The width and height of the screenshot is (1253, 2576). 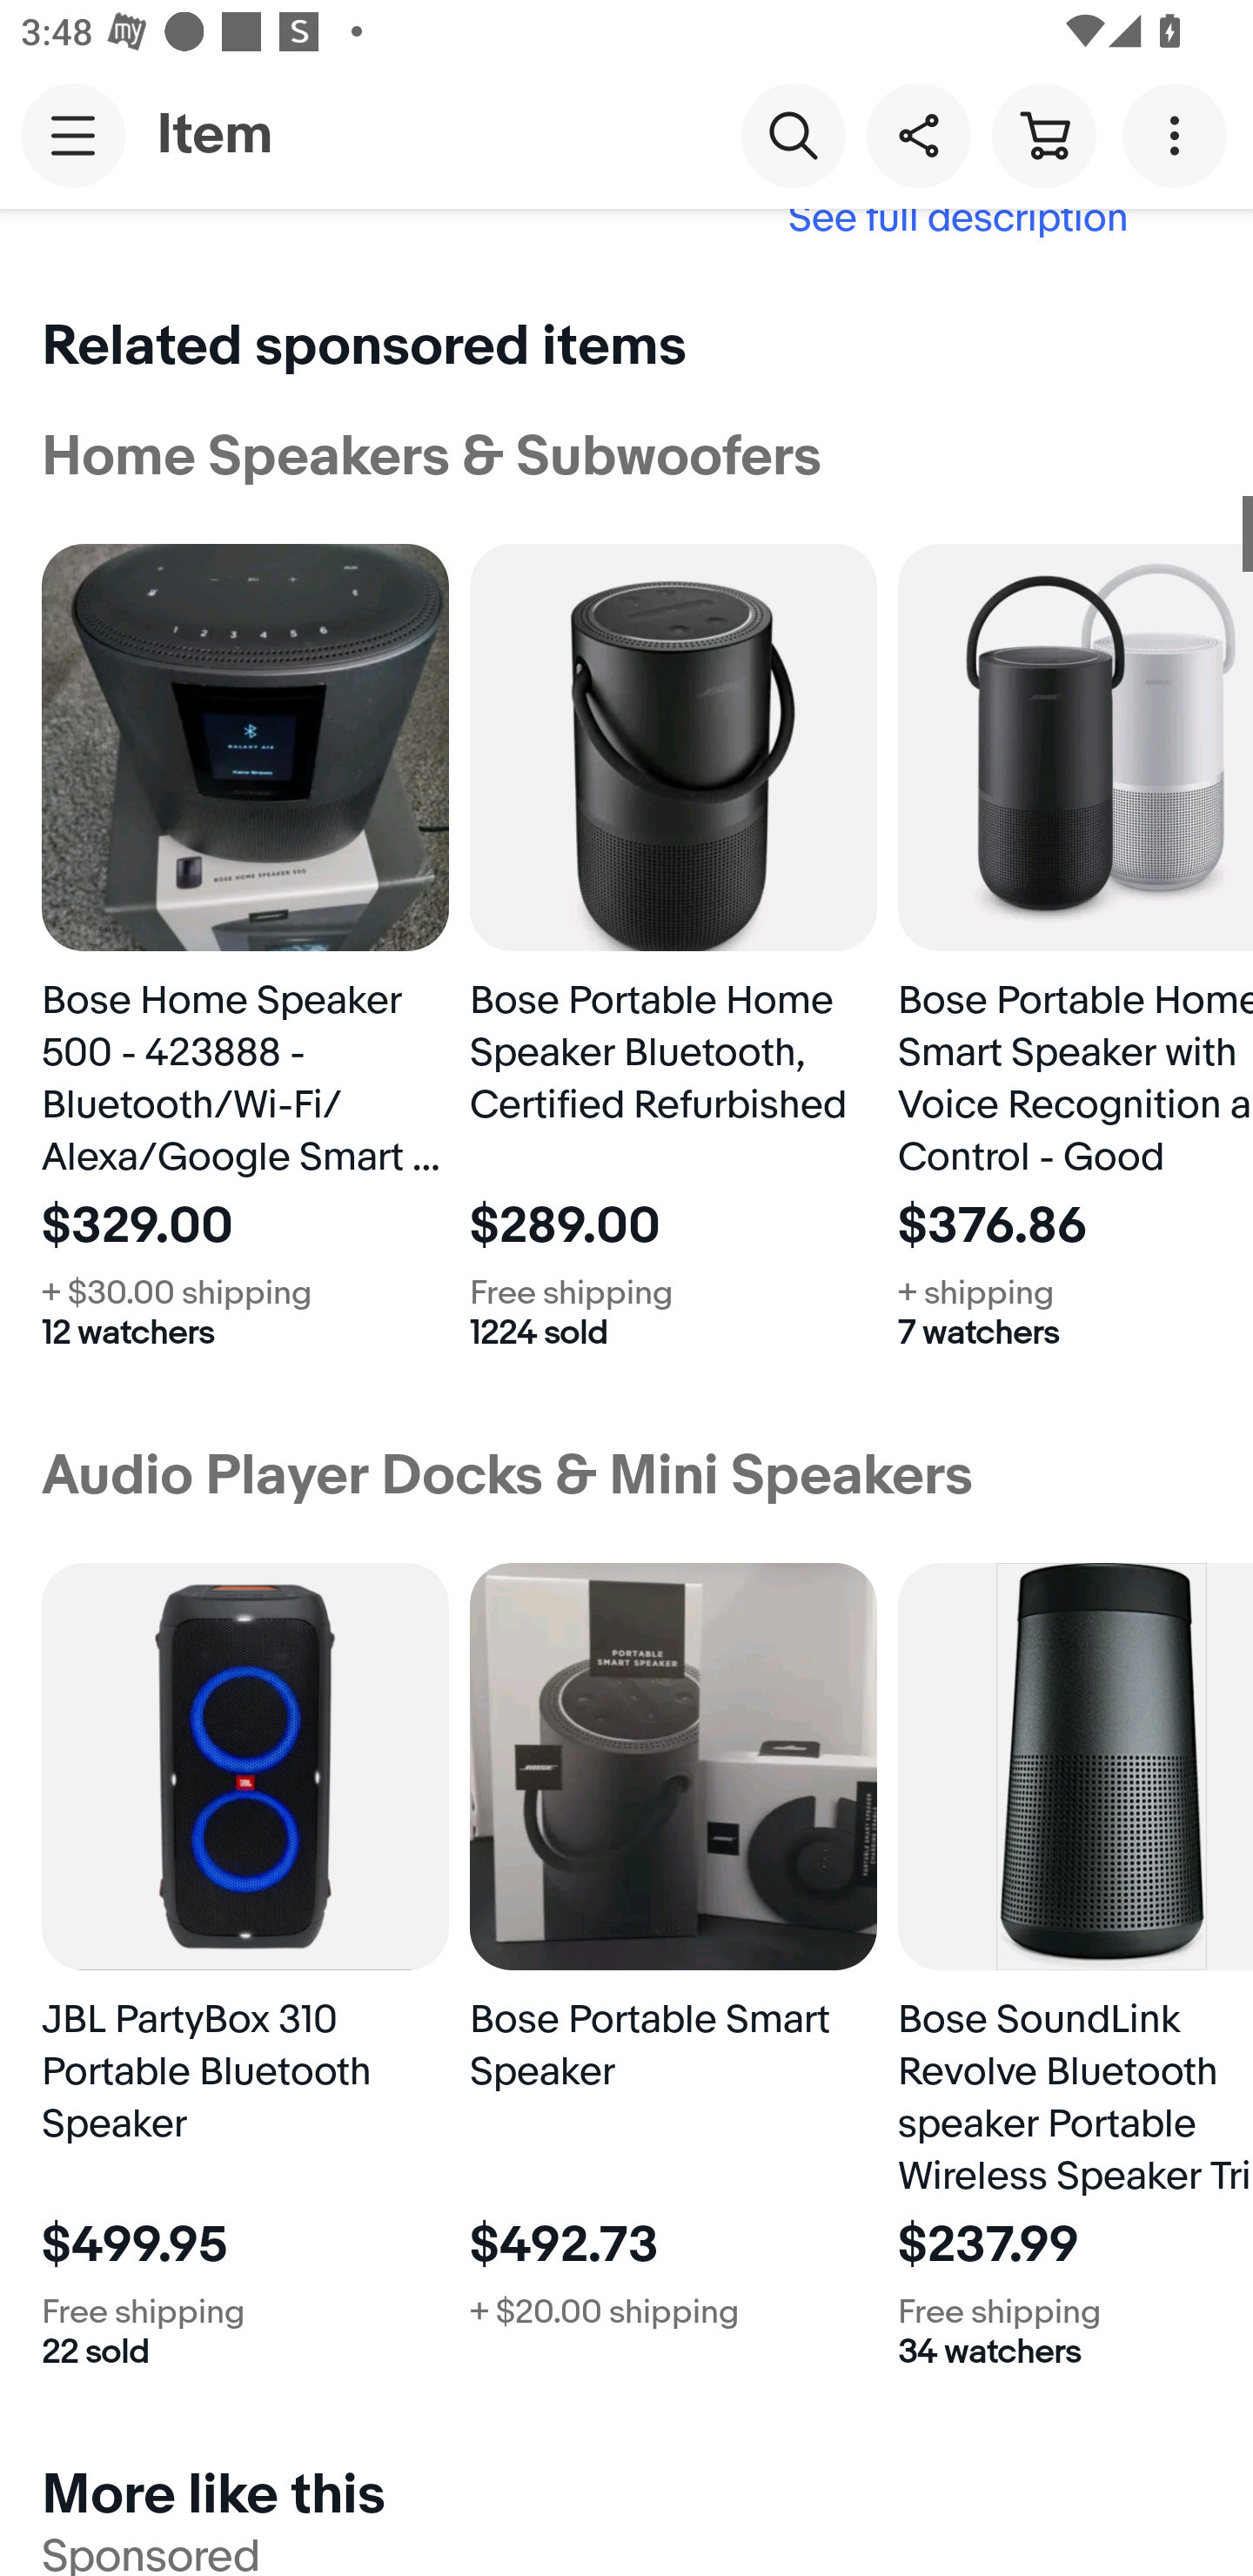 I want to click on Share this item, so click(x=918, y=134).